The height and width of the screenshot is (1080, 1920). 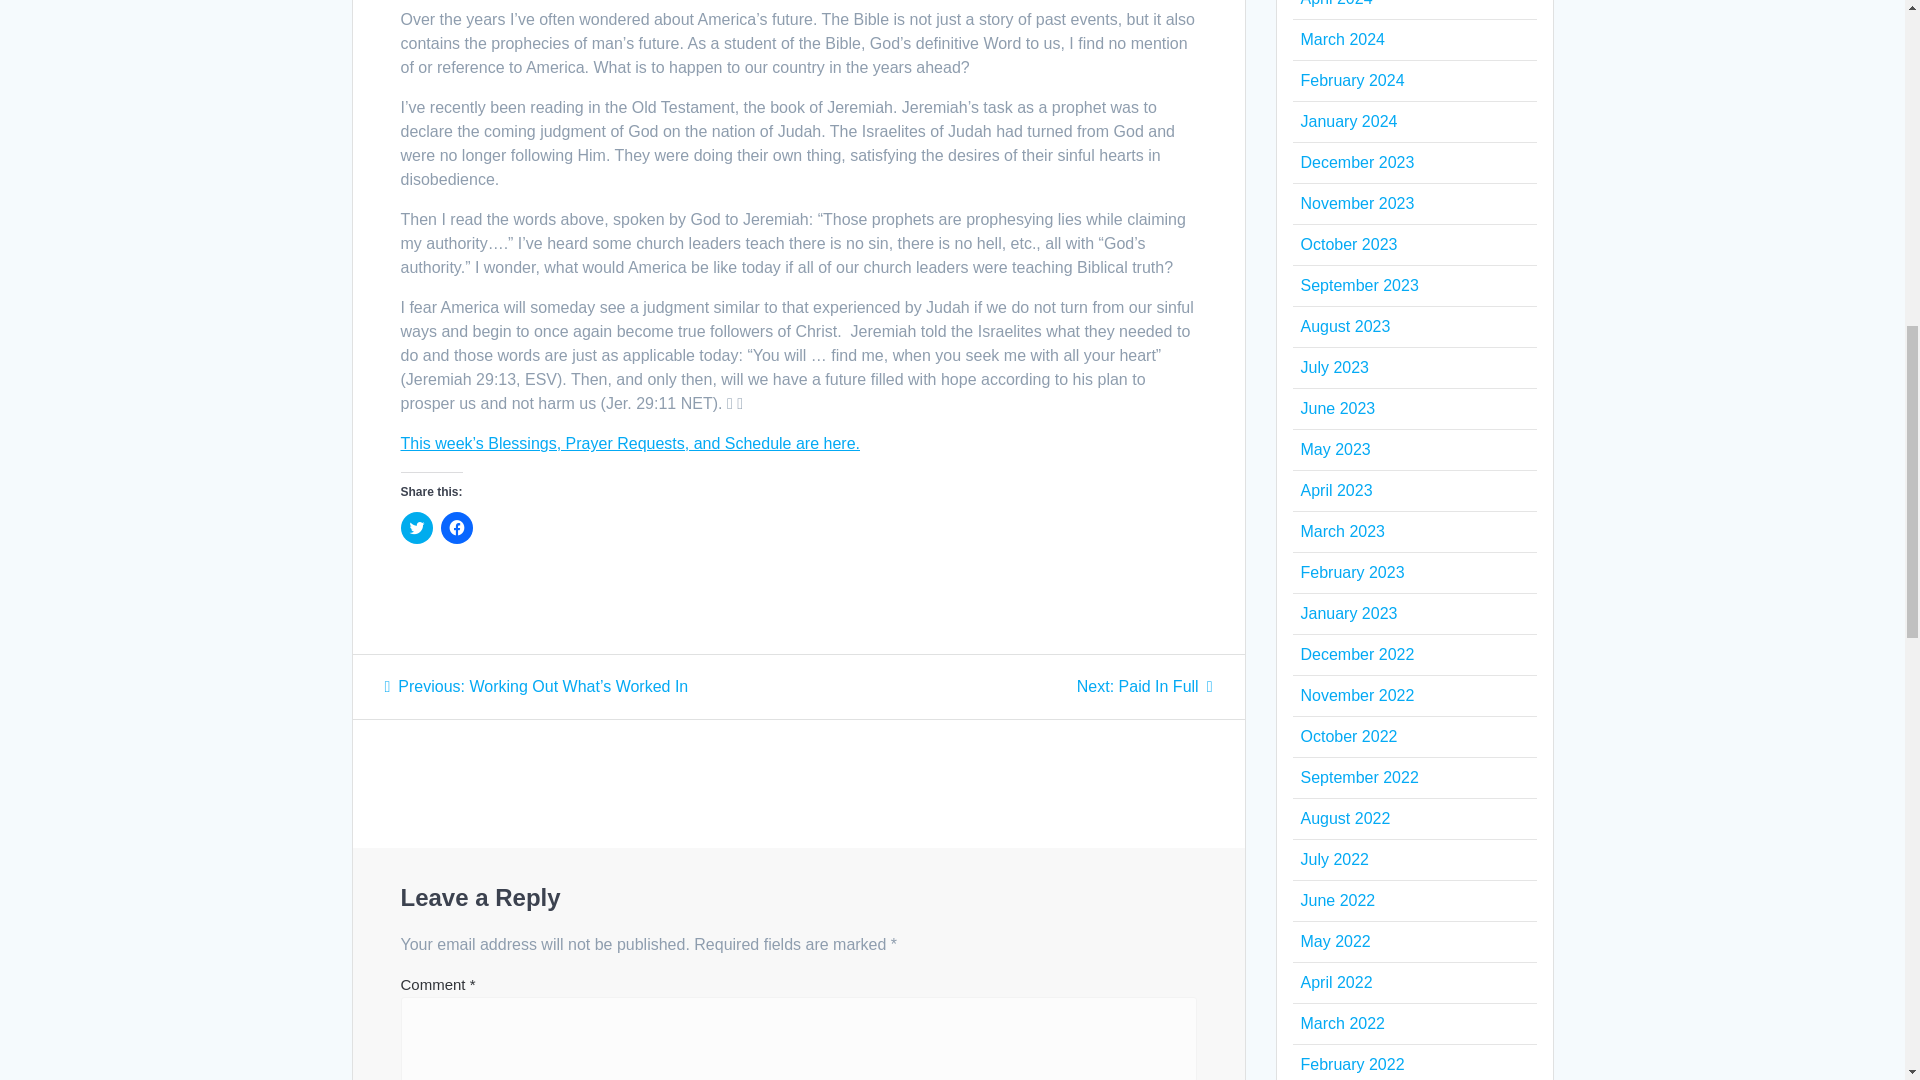 I want to click on April 2023, so click(x=1336, y=490).